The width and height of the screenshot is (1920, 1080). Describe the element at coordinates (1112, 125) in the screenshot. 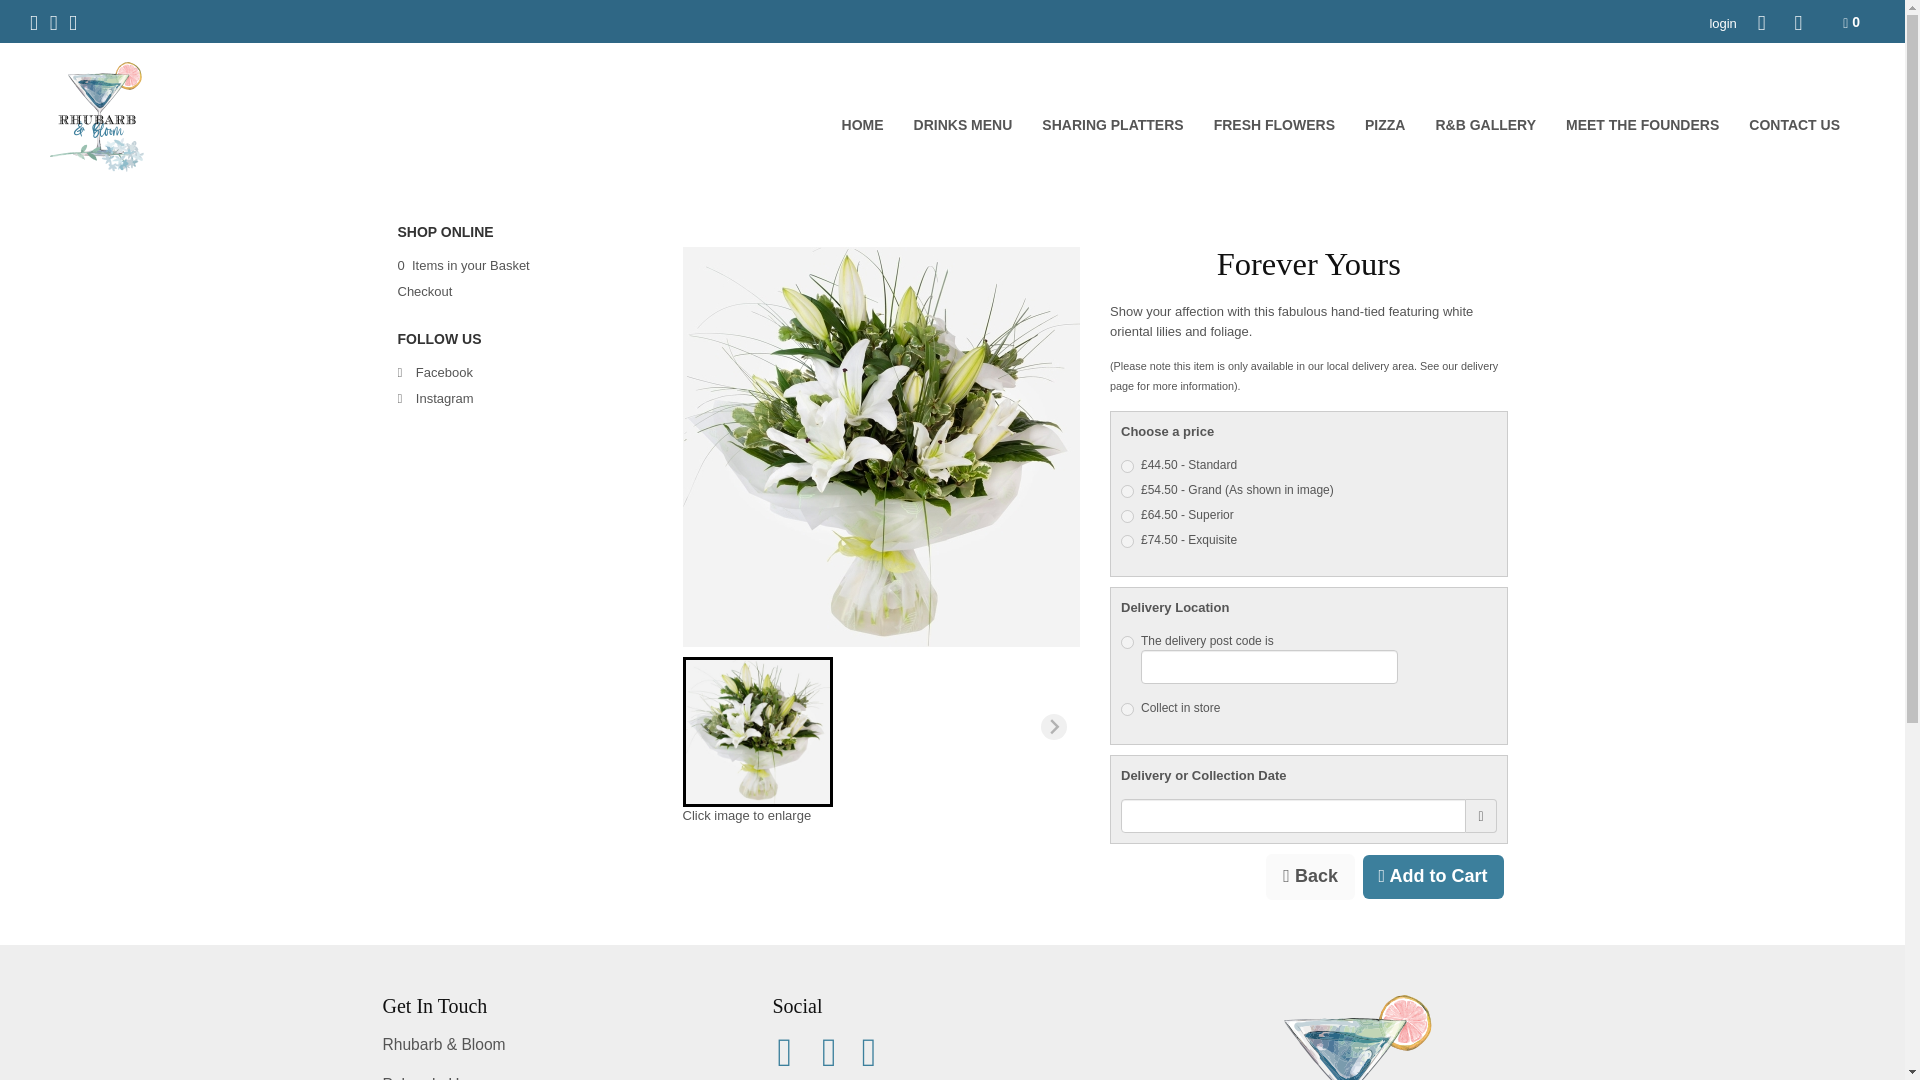

I see `SHARING PLATTERS` at that location.